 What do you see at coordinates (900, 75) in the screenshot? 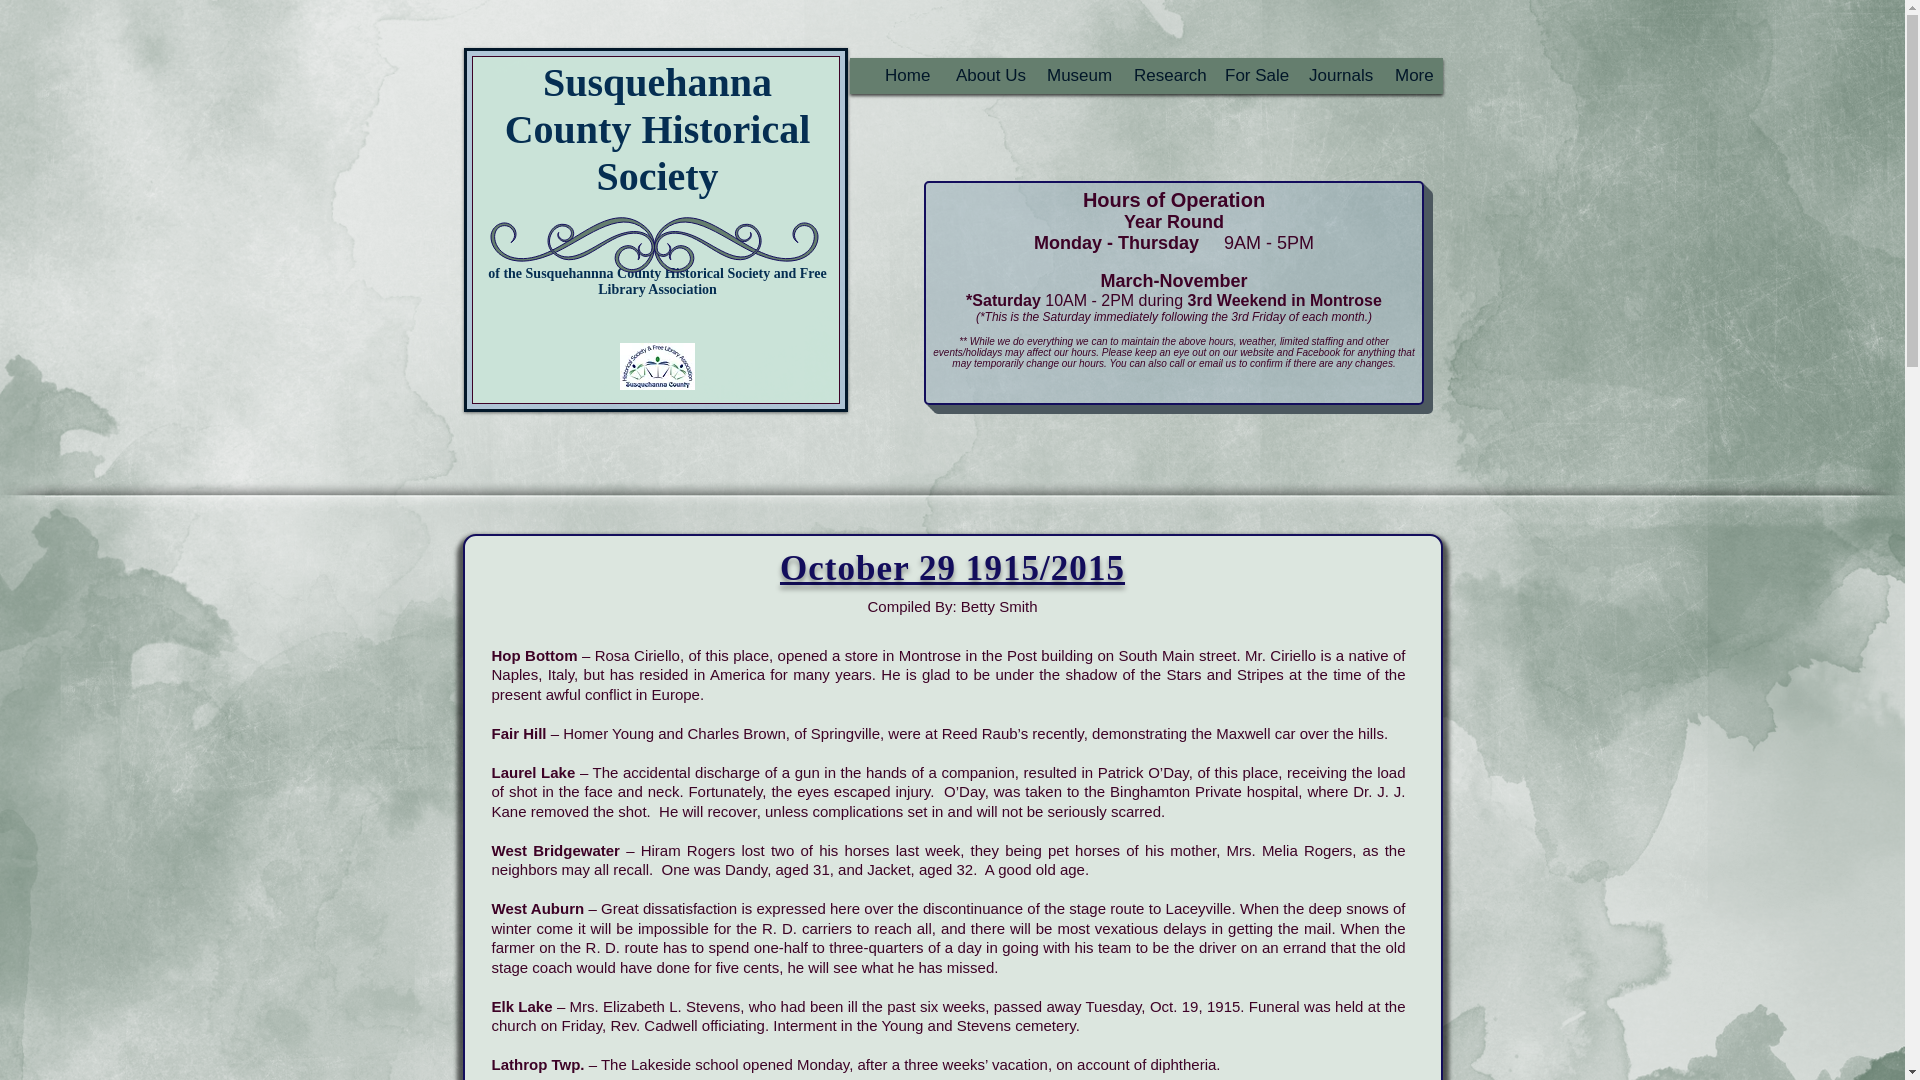
I see `Home` at bounding box center [900, 75].